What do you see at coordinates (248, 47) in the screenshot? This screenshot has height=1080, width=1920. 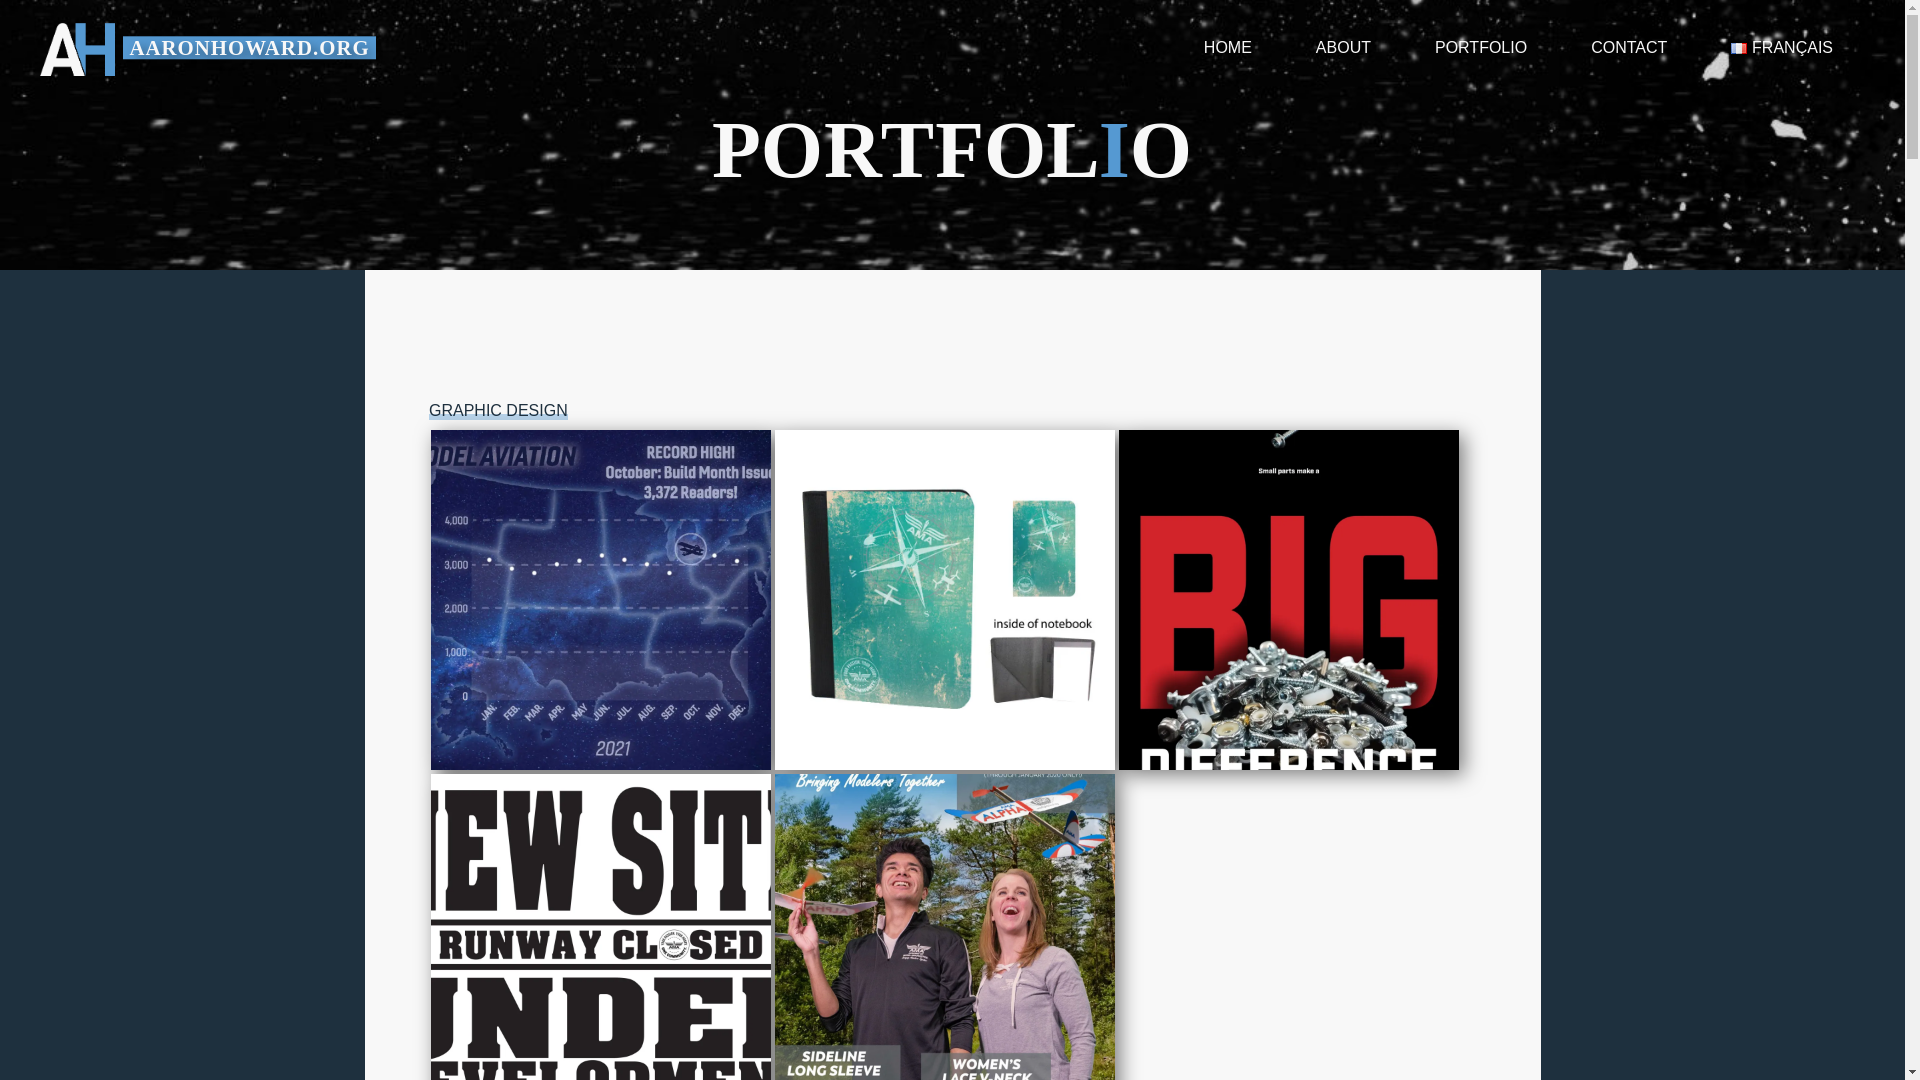 I see `AARONHOWARD.ORG` at bounding box center [248, 47].